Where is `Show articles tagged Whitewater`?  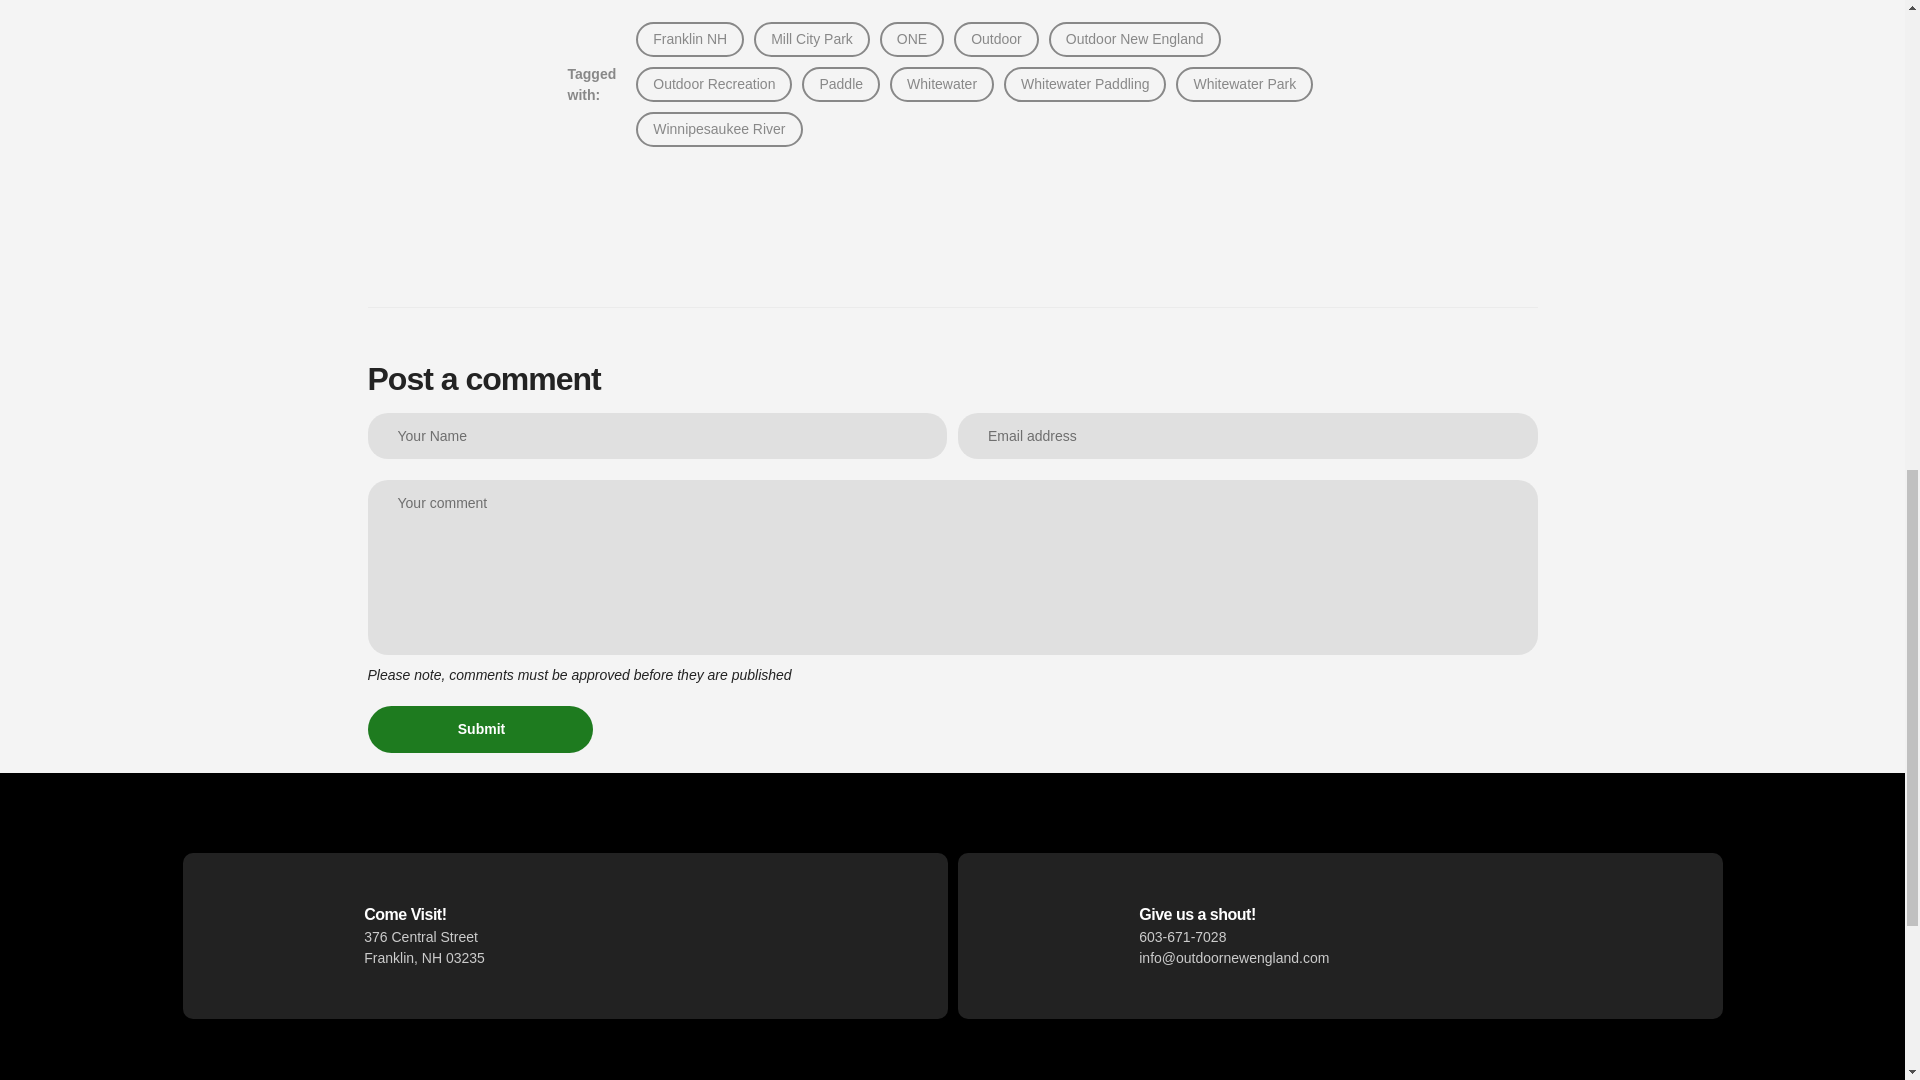 Show articles tagged Whitewater is located at coordinates (942, 84).